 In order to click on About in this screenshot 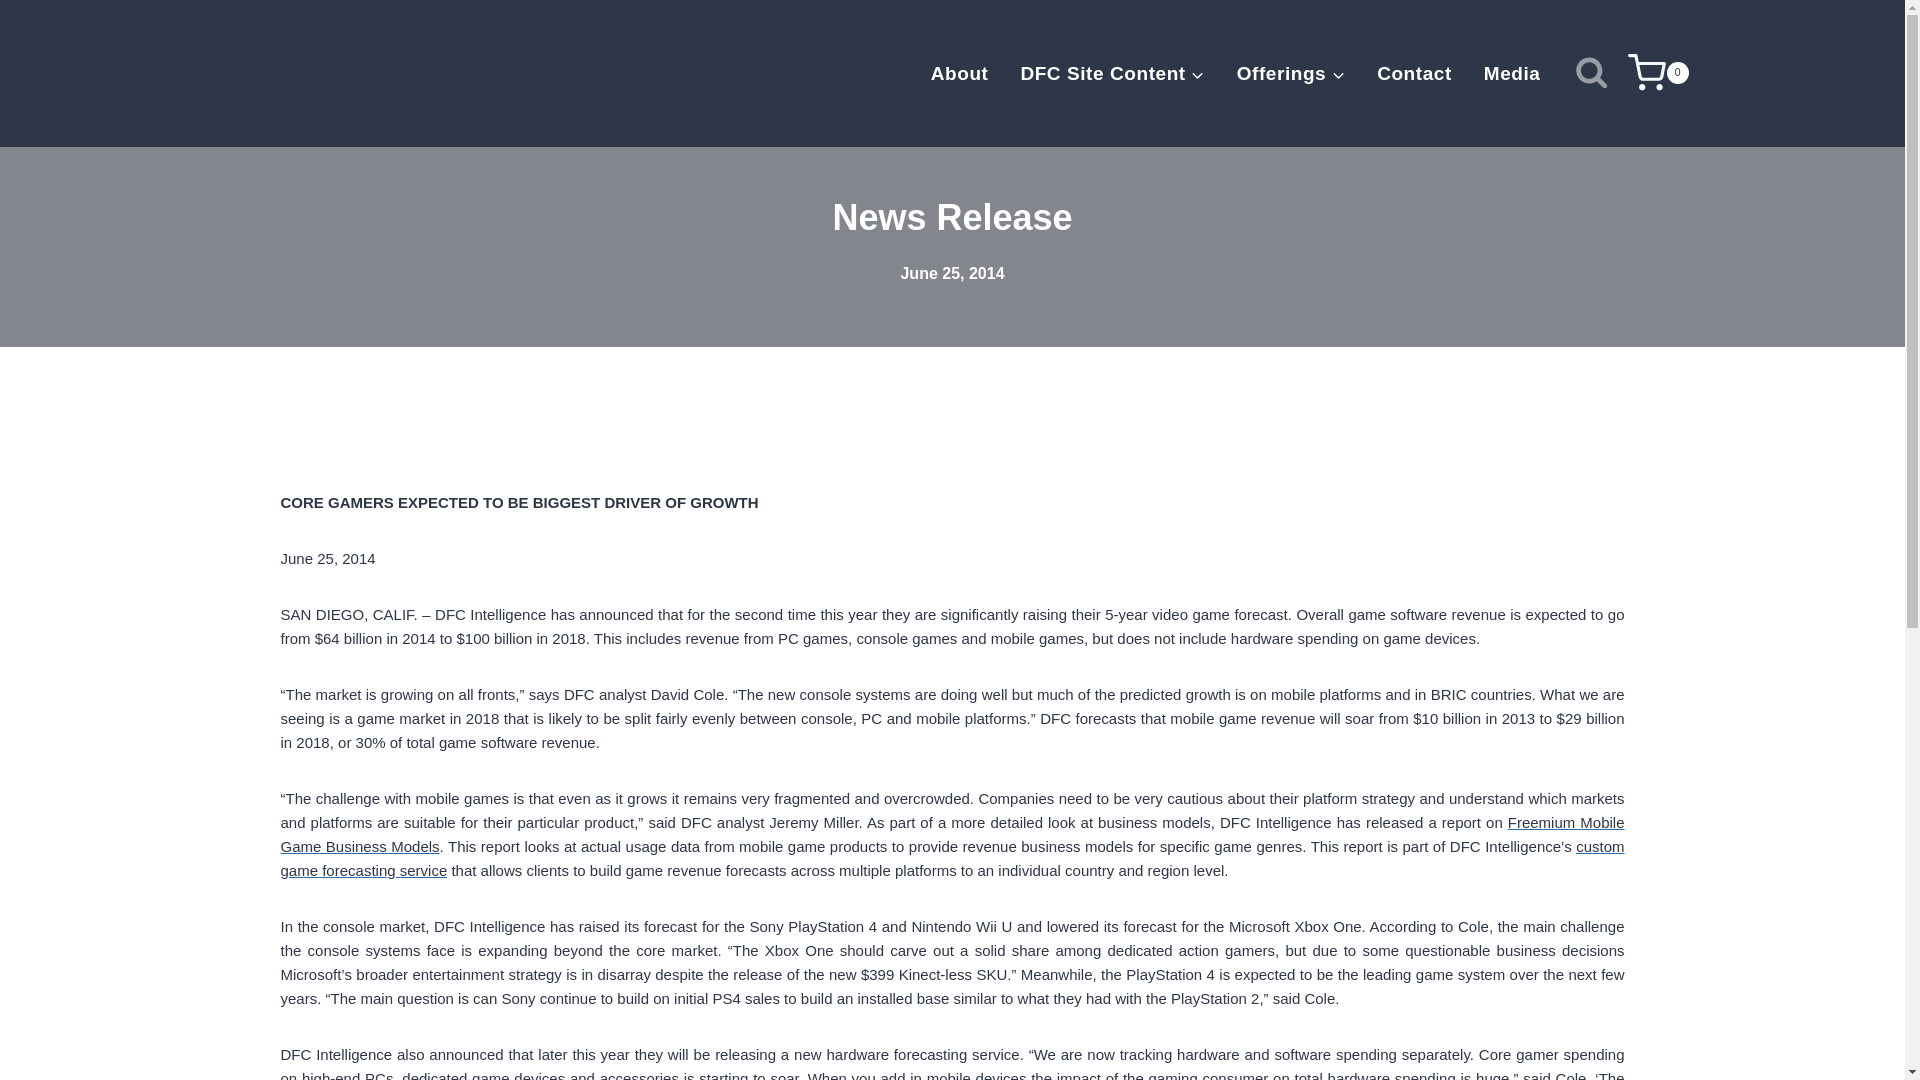, I will do `click(960, 73)`.